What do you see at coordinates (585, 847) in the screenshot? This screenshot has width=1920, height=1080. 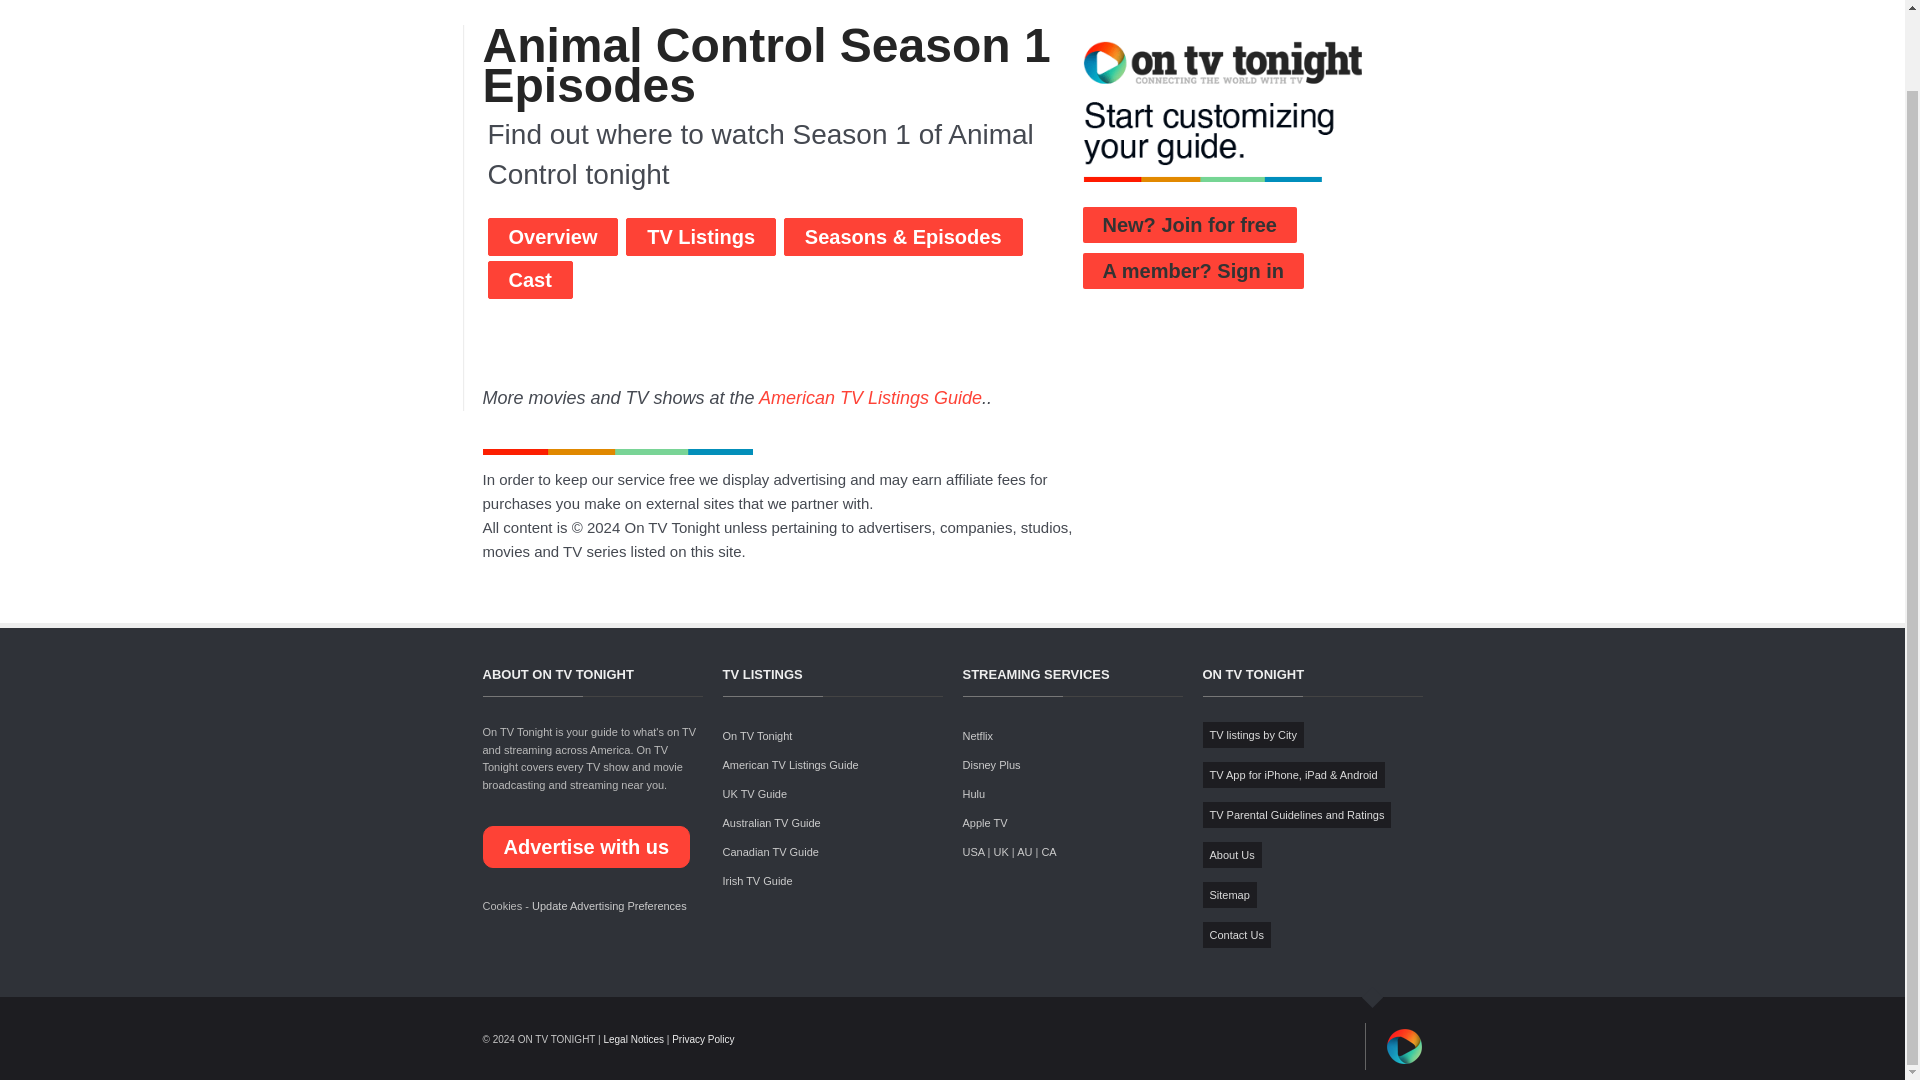 I see `Advertise with us` at bounding box center [585, 847].